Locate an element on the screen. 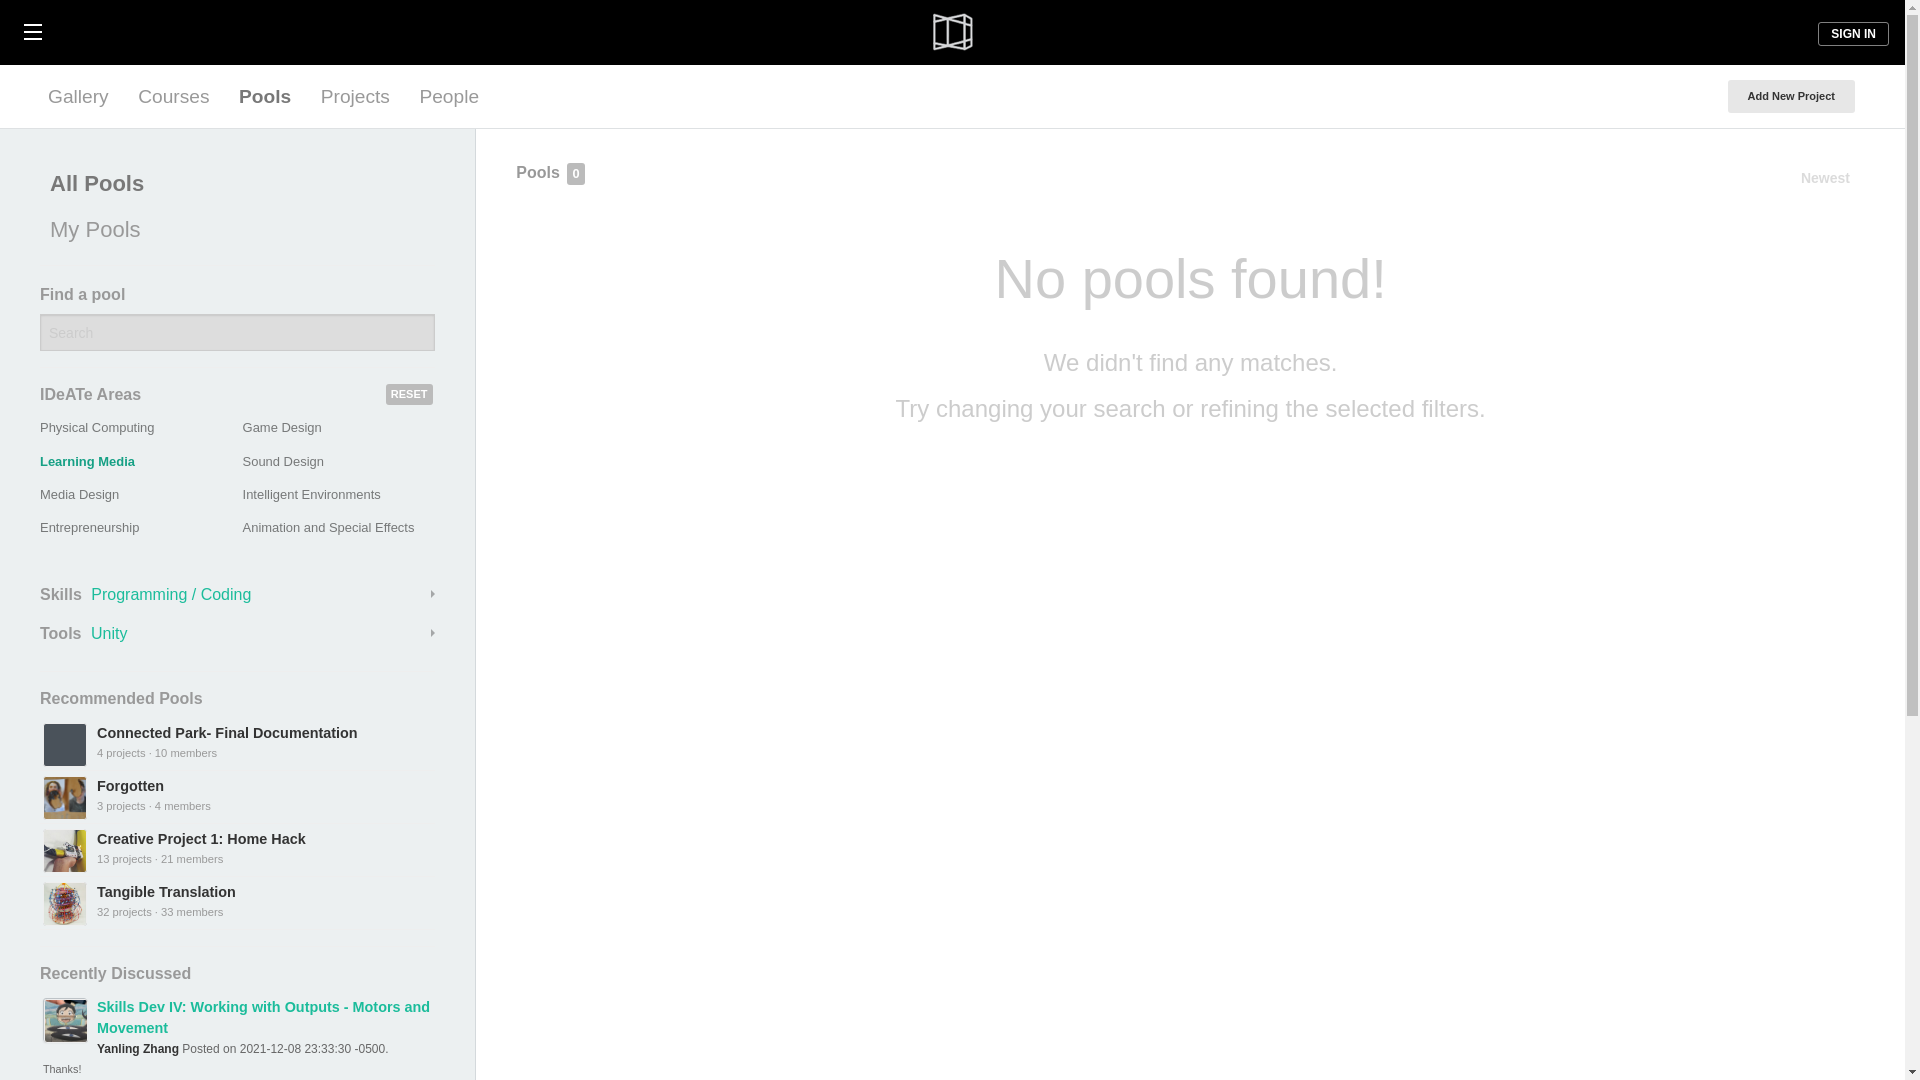  Add New Project is located at coordinates (1791, 96).